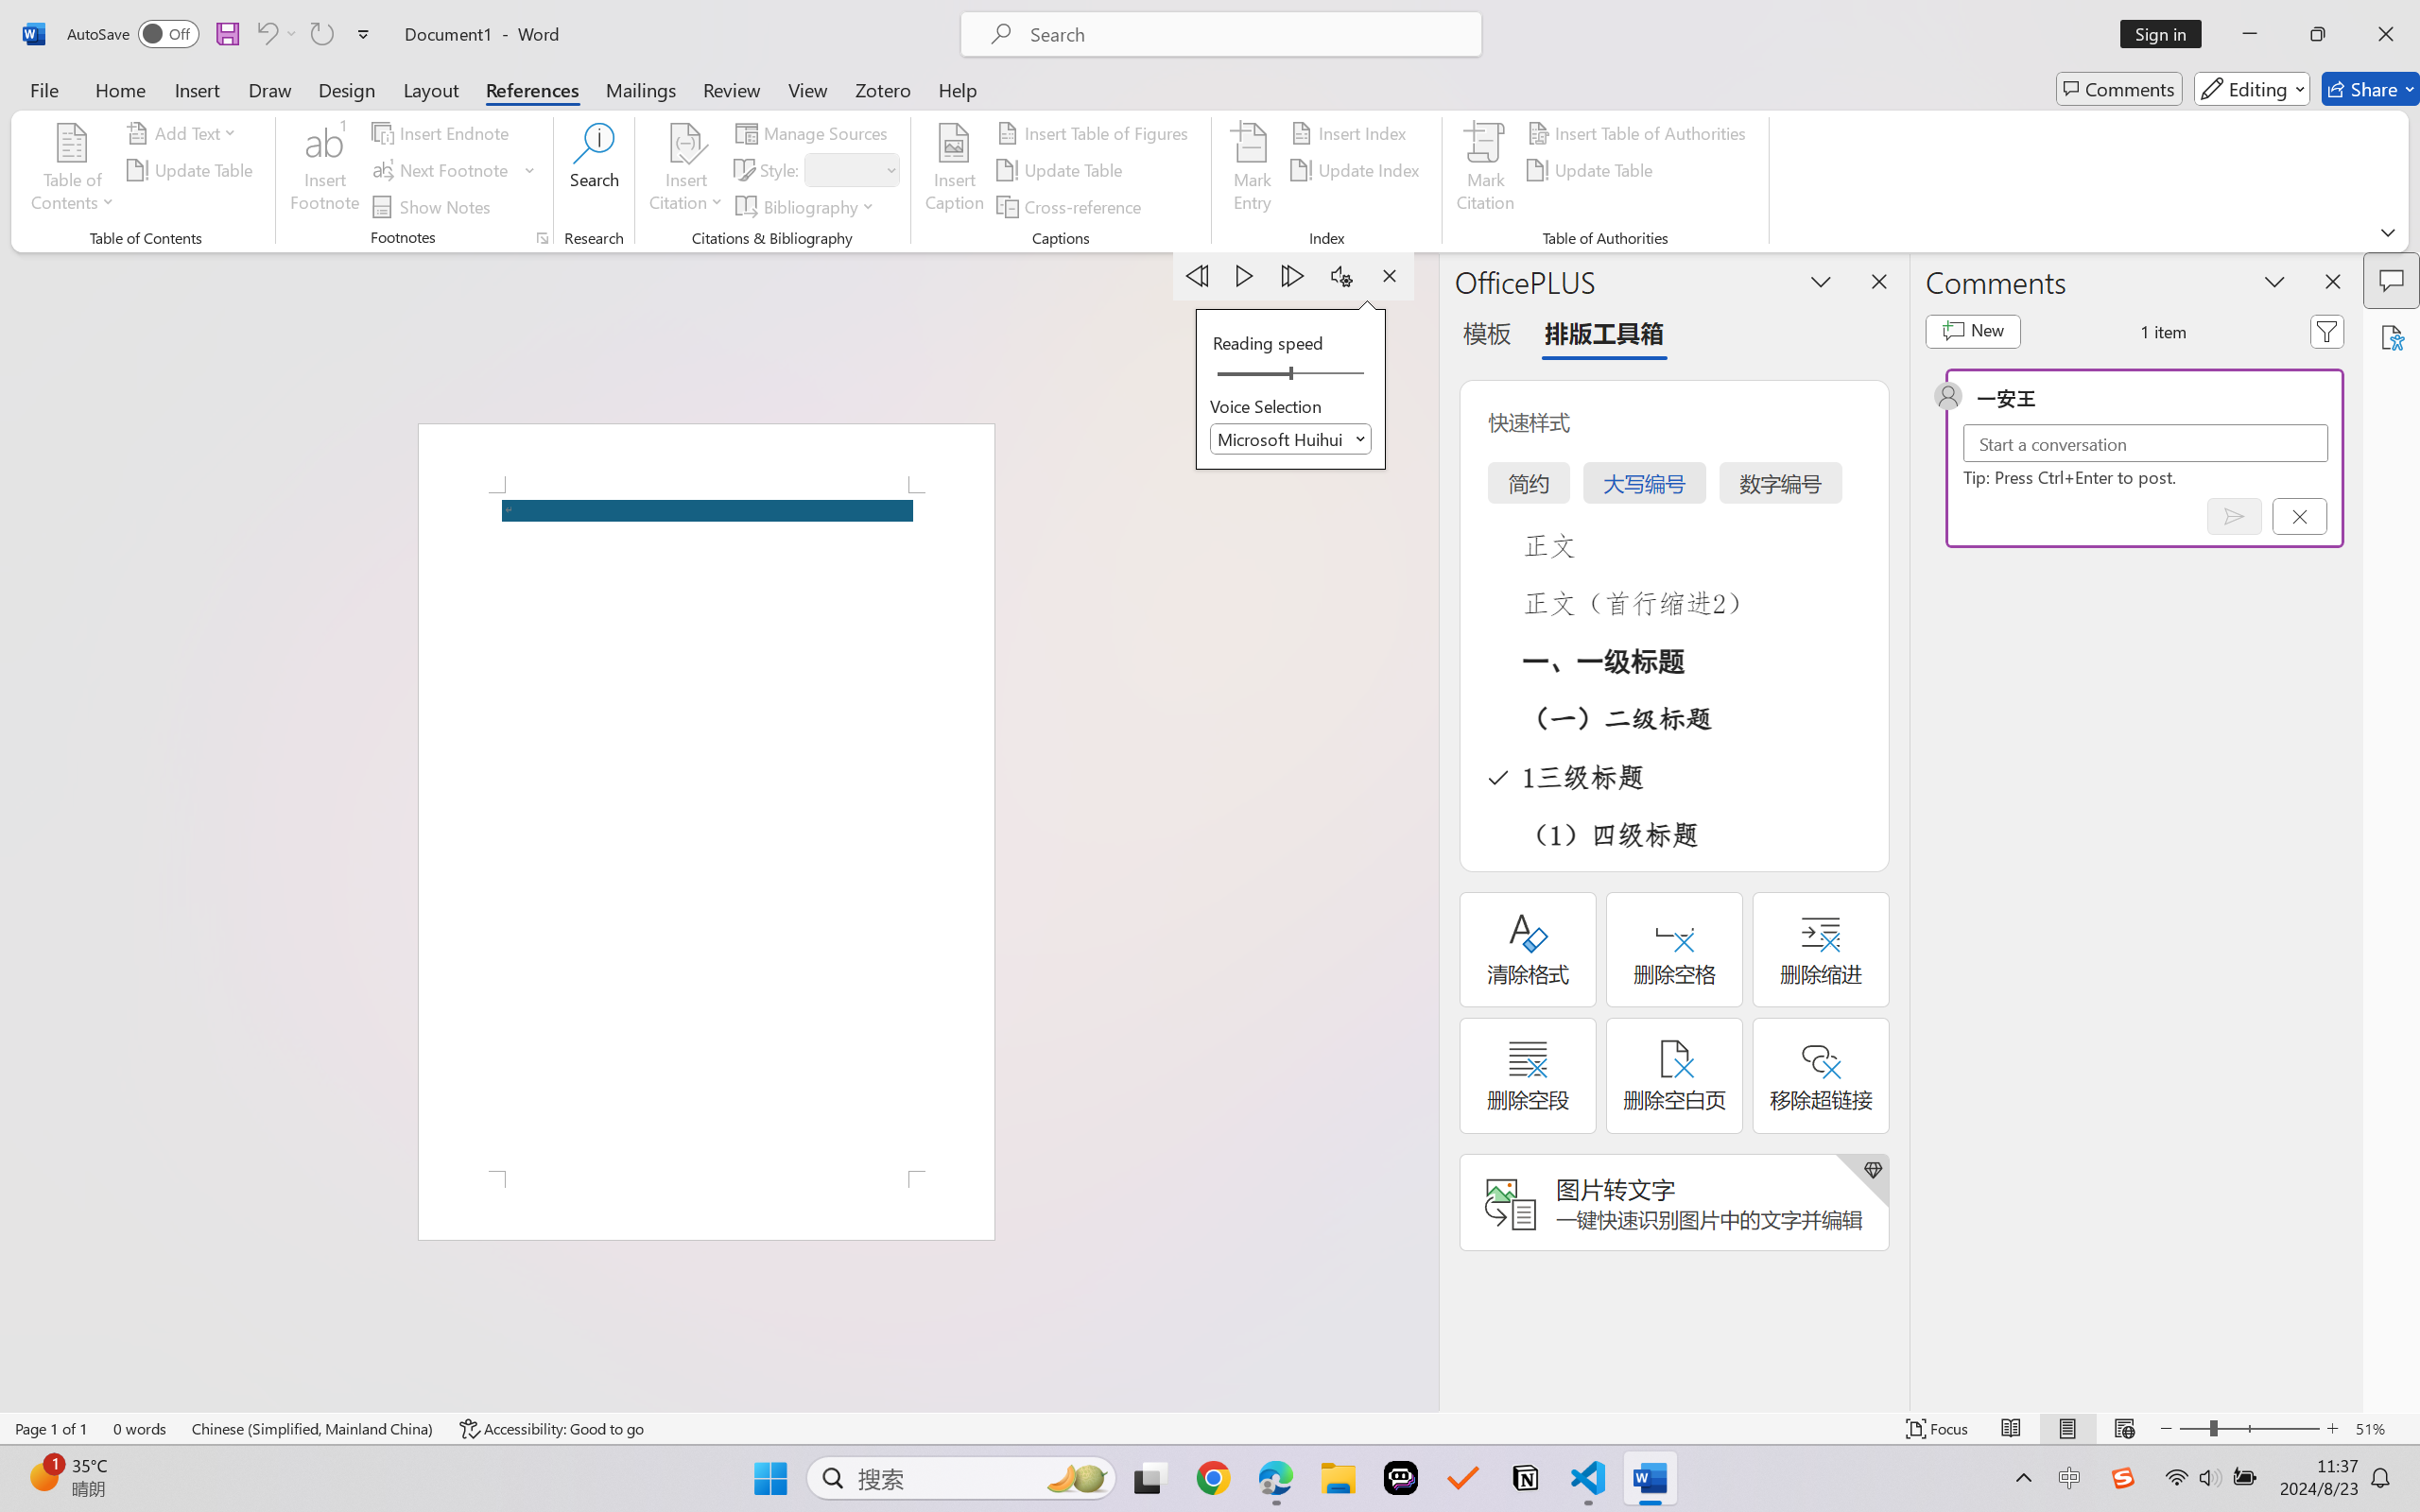 This screenshot has height=1512, width=2420. I want to click on Update Table, so click(1594, 170).